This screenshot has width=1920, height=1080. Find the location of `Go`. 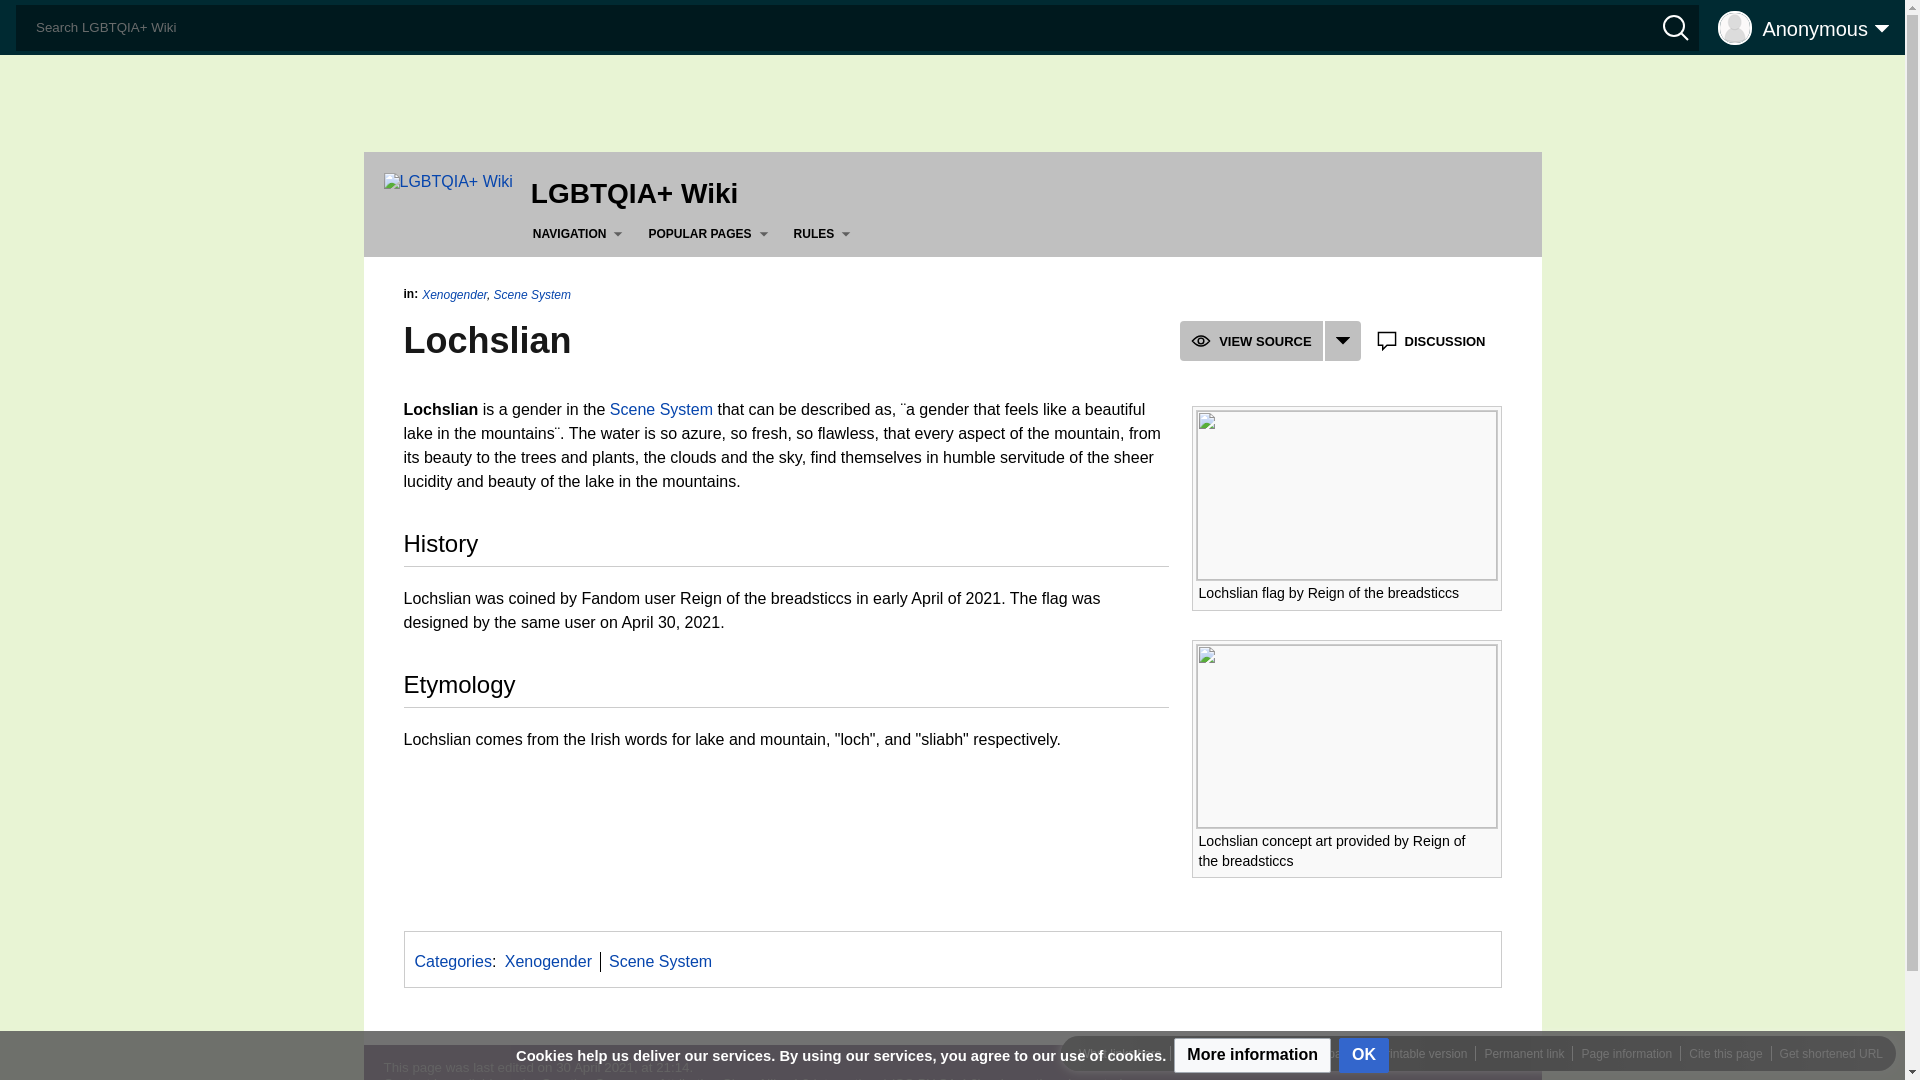

Go is located at coordinates (22, 18).